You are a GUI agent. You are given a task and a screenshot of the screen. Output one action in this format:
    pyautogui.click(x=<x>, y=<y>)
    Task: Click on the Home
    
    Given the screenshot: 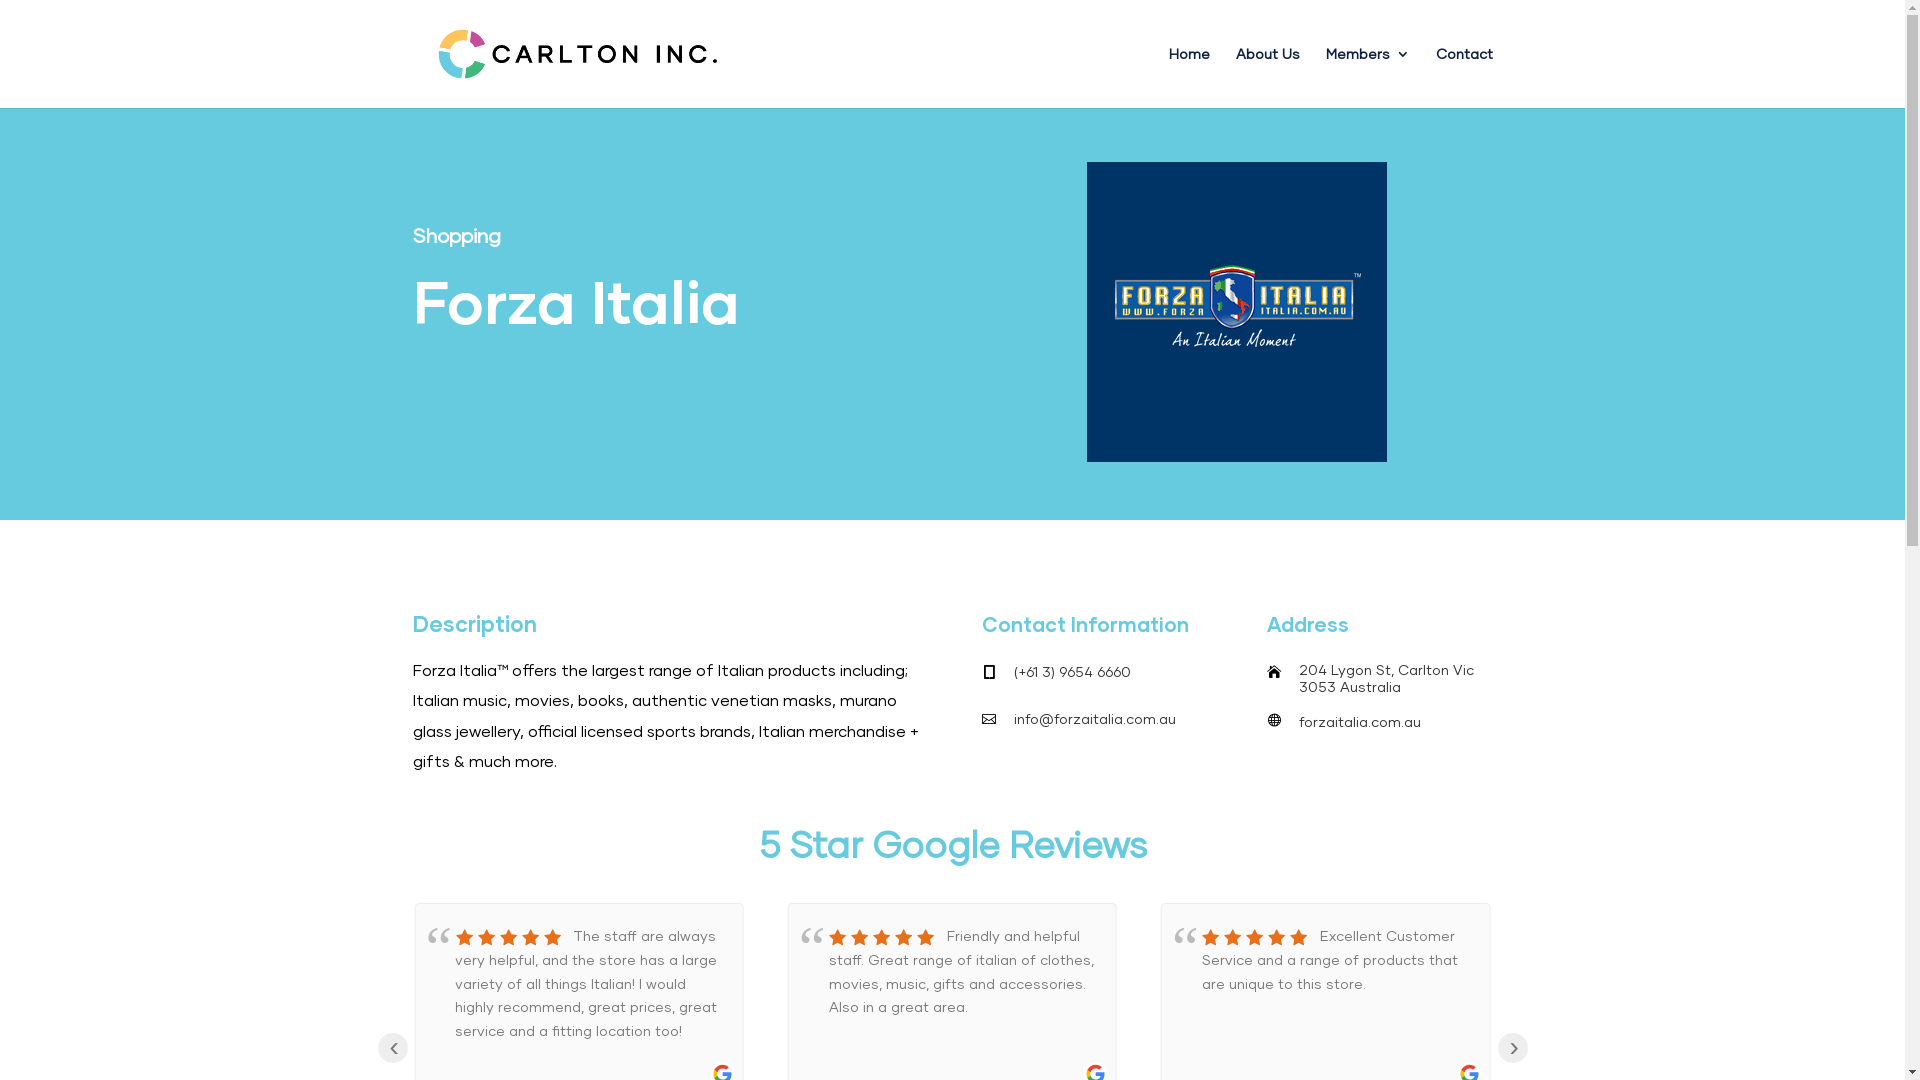 What is the action you would take?
    pyautogui.click(x=1188, y=78)
    